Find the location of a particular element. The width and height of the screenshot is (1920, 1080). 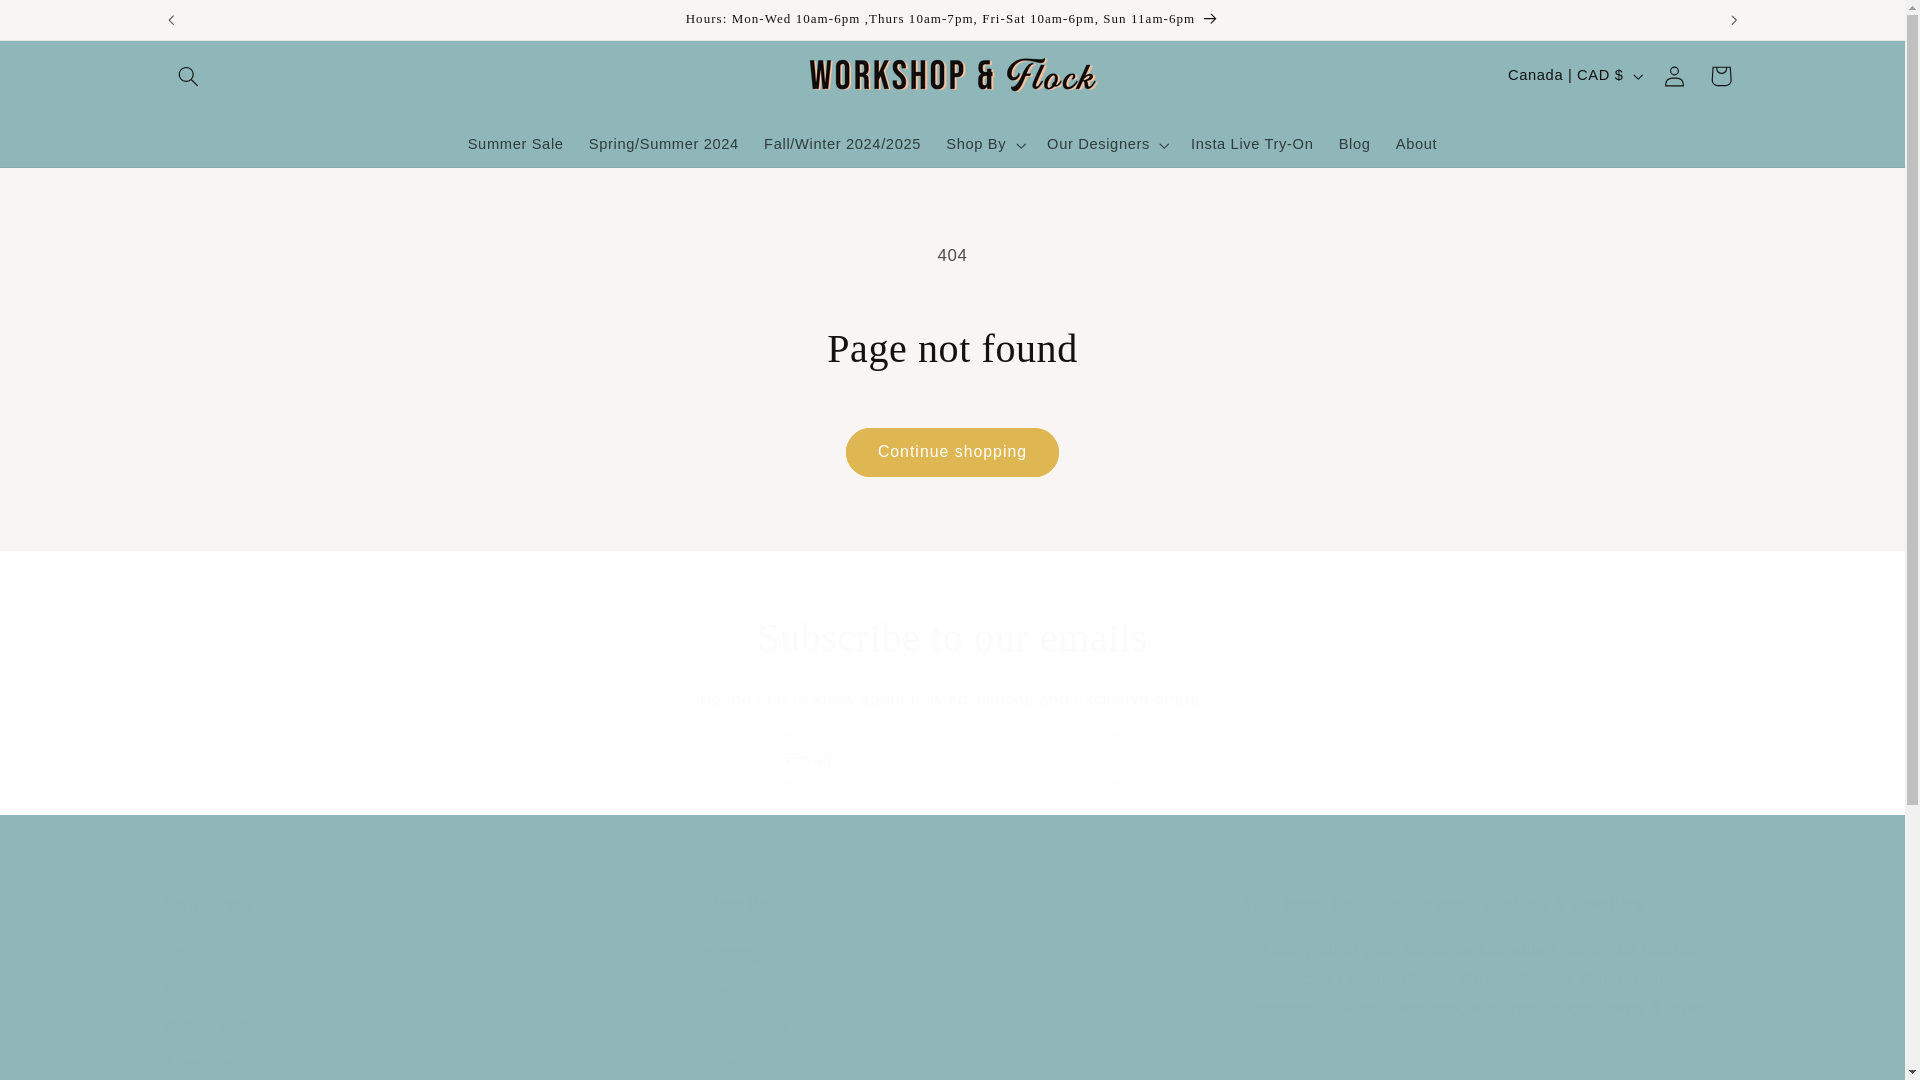

Email is located at coordinates (952, 986).